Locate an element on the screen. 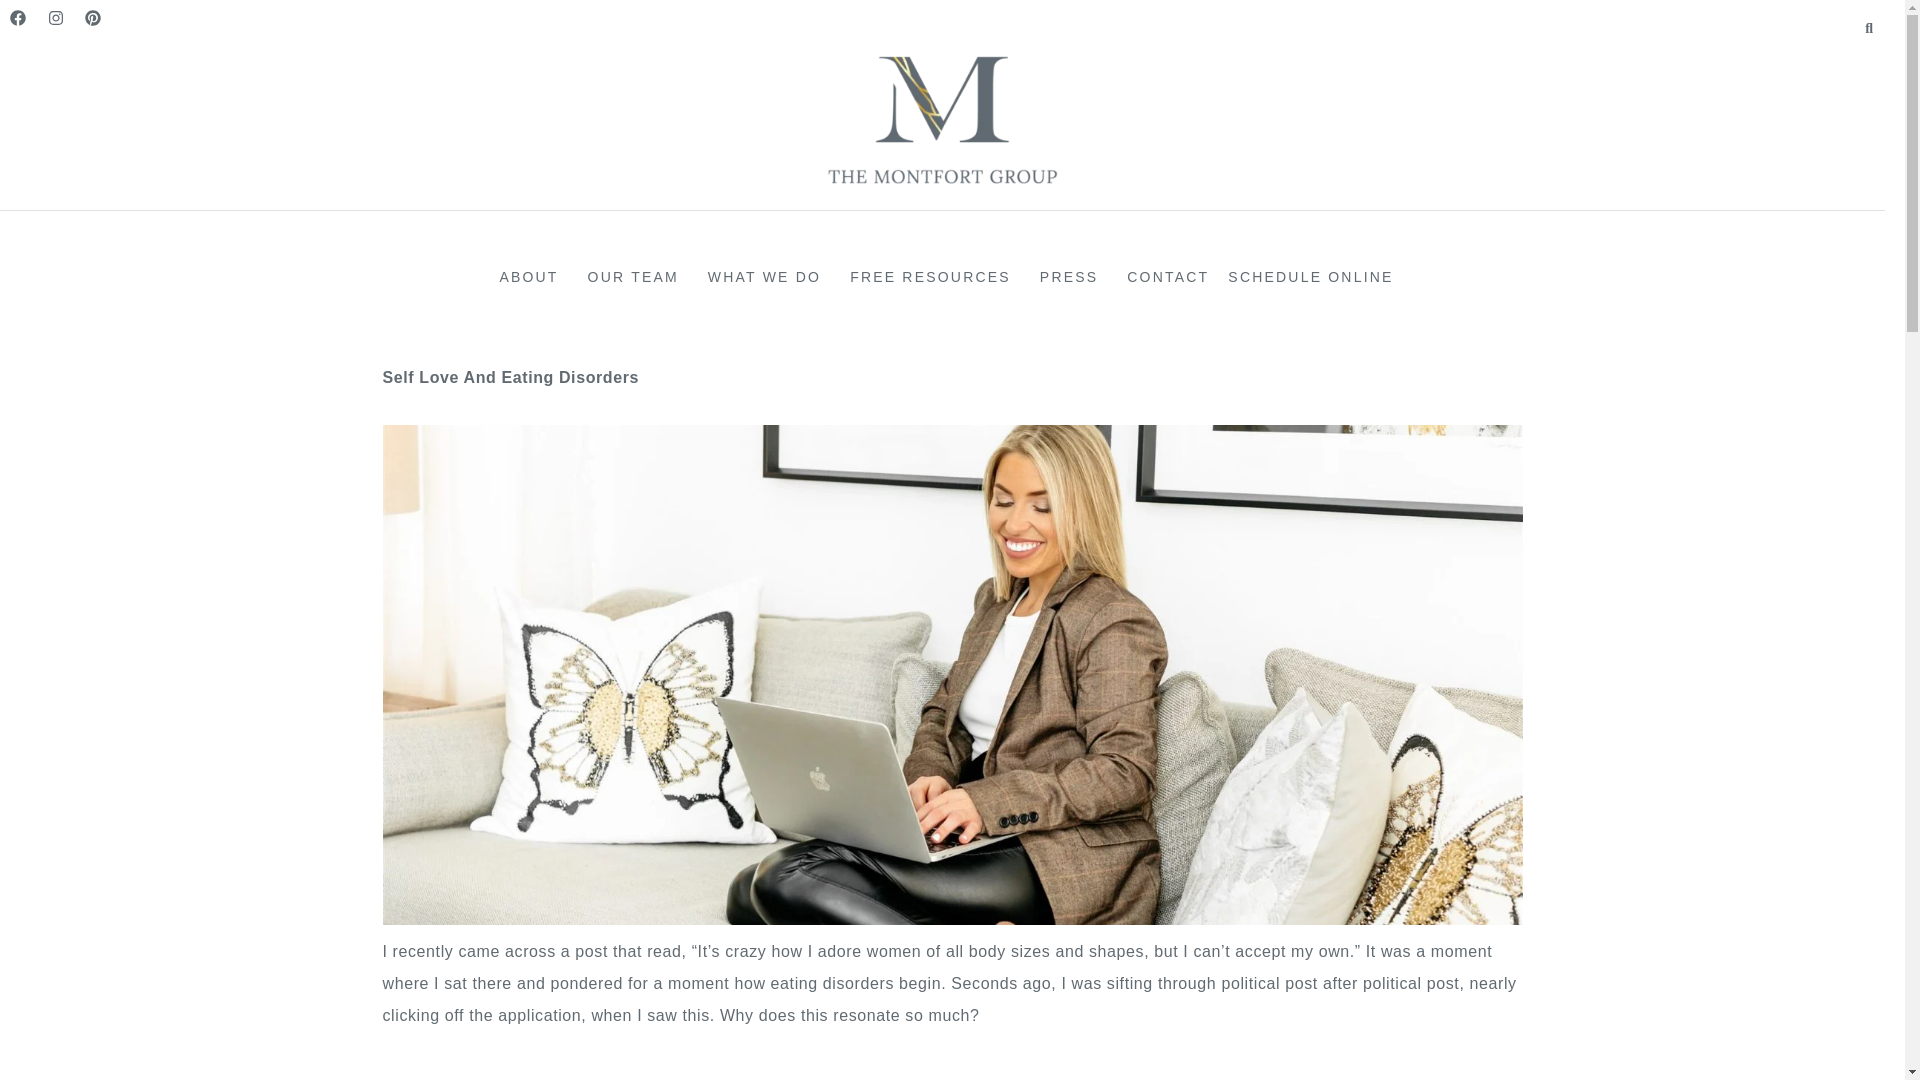 This screenshot has height=1080, width=1920. OUR TEAM is located at coordinates (638, 276).